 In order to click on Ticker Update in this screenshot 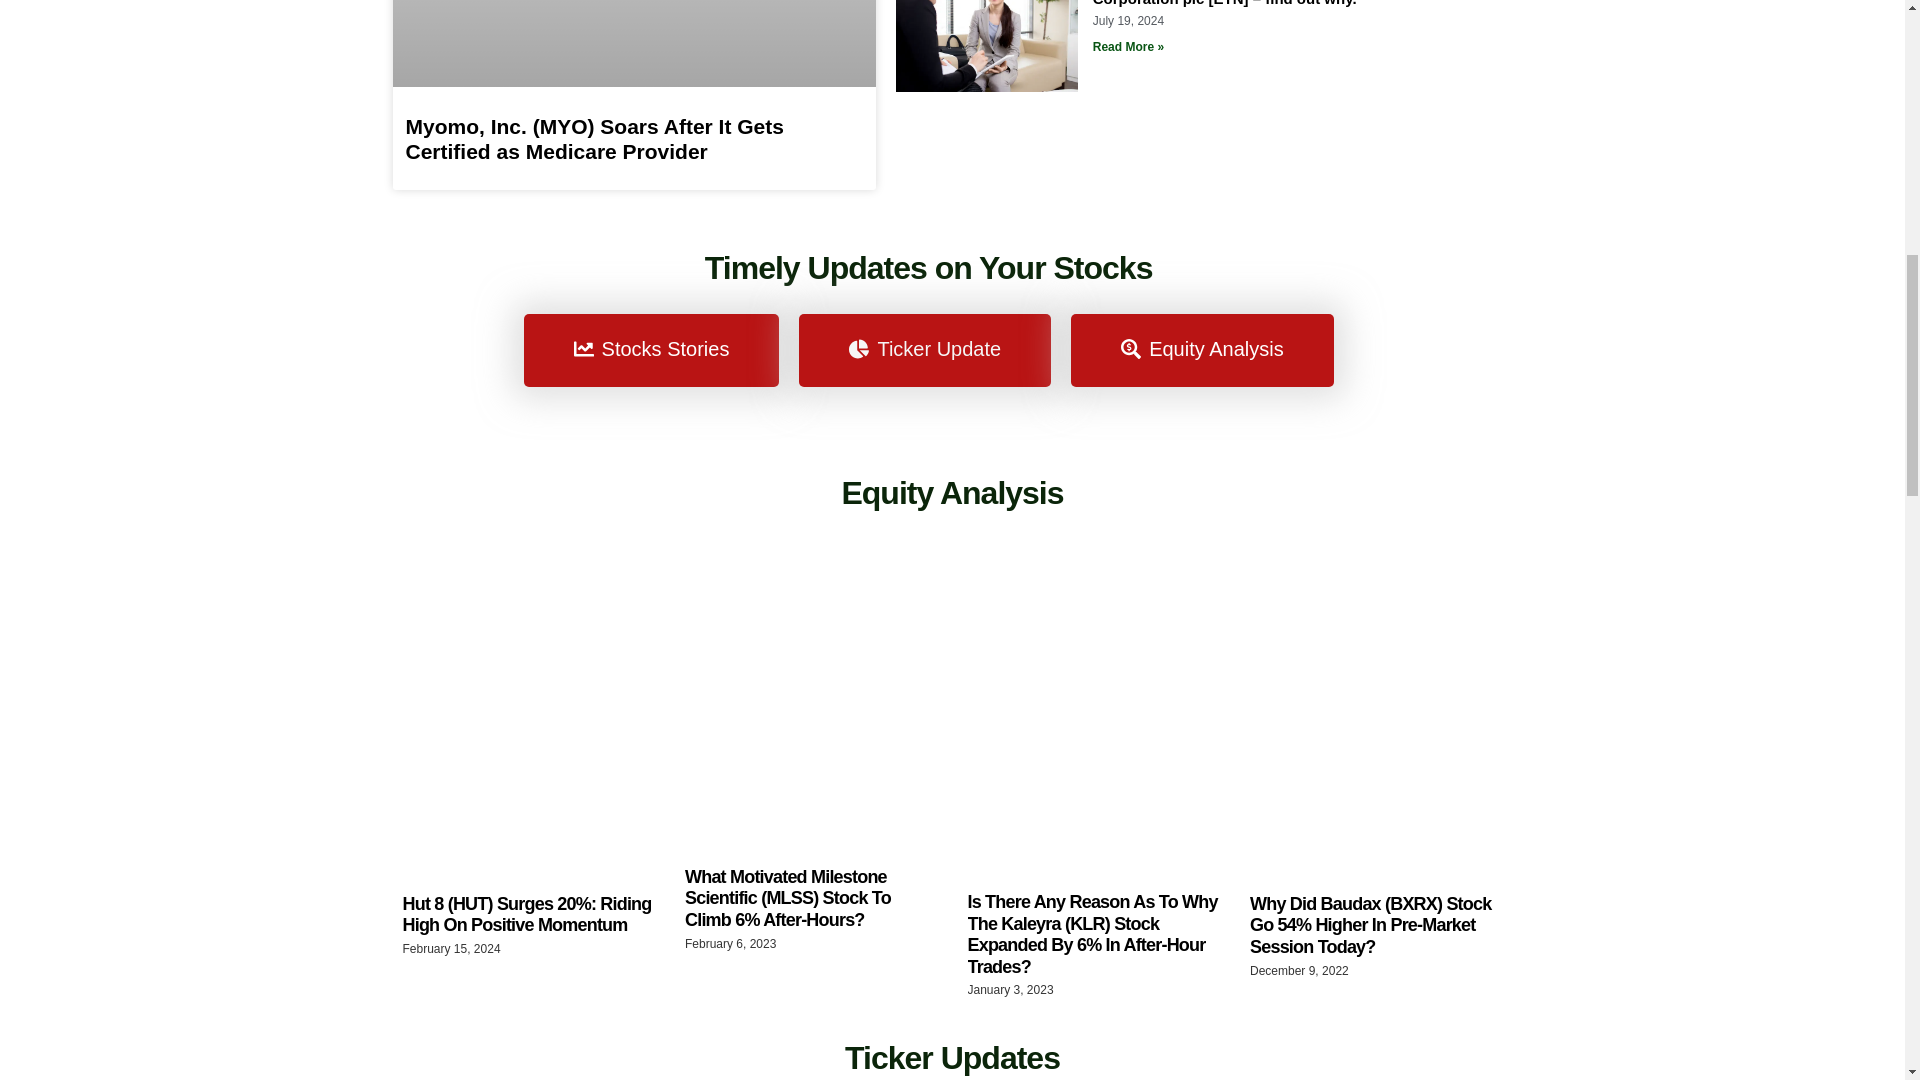, I will do `click(924, 350)`.